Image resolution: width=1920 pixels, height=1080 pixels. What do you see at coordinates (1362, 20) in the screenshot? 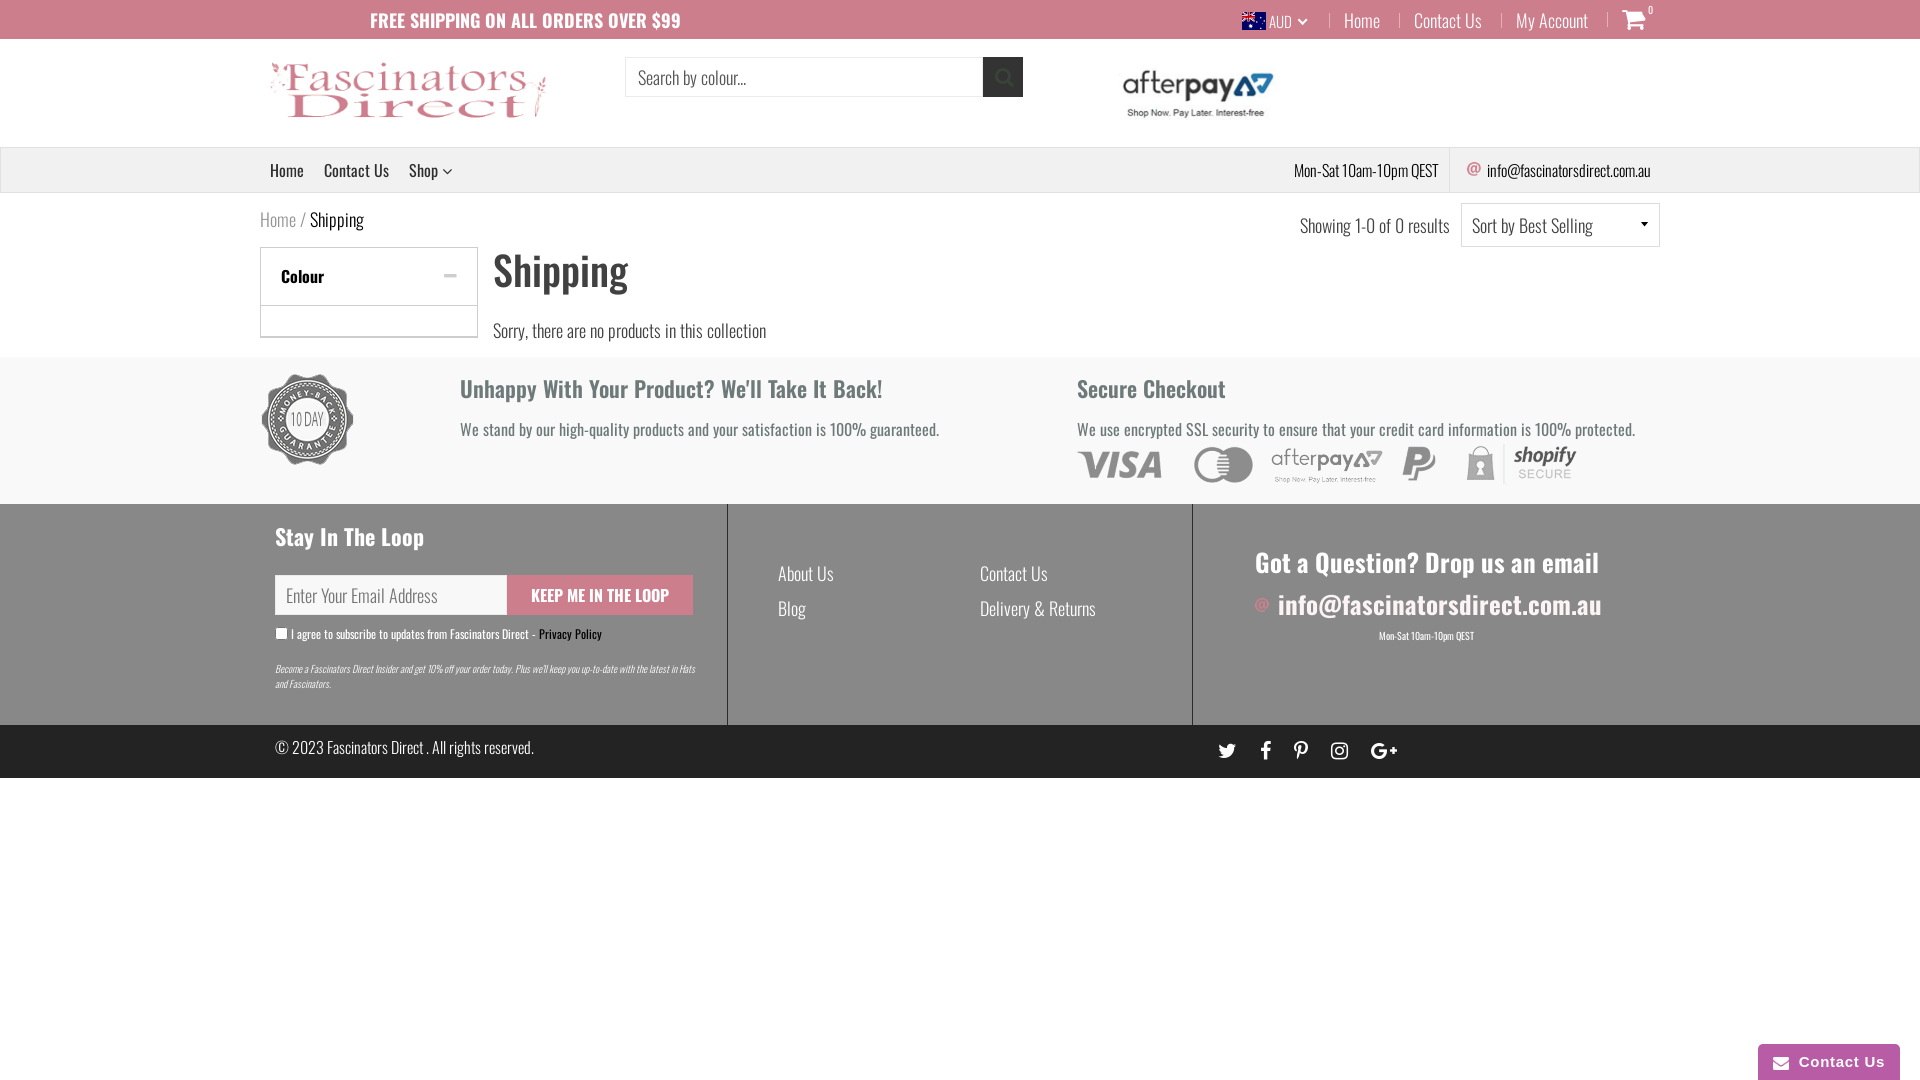
I see `Home` at bounding box center [1362, 20].